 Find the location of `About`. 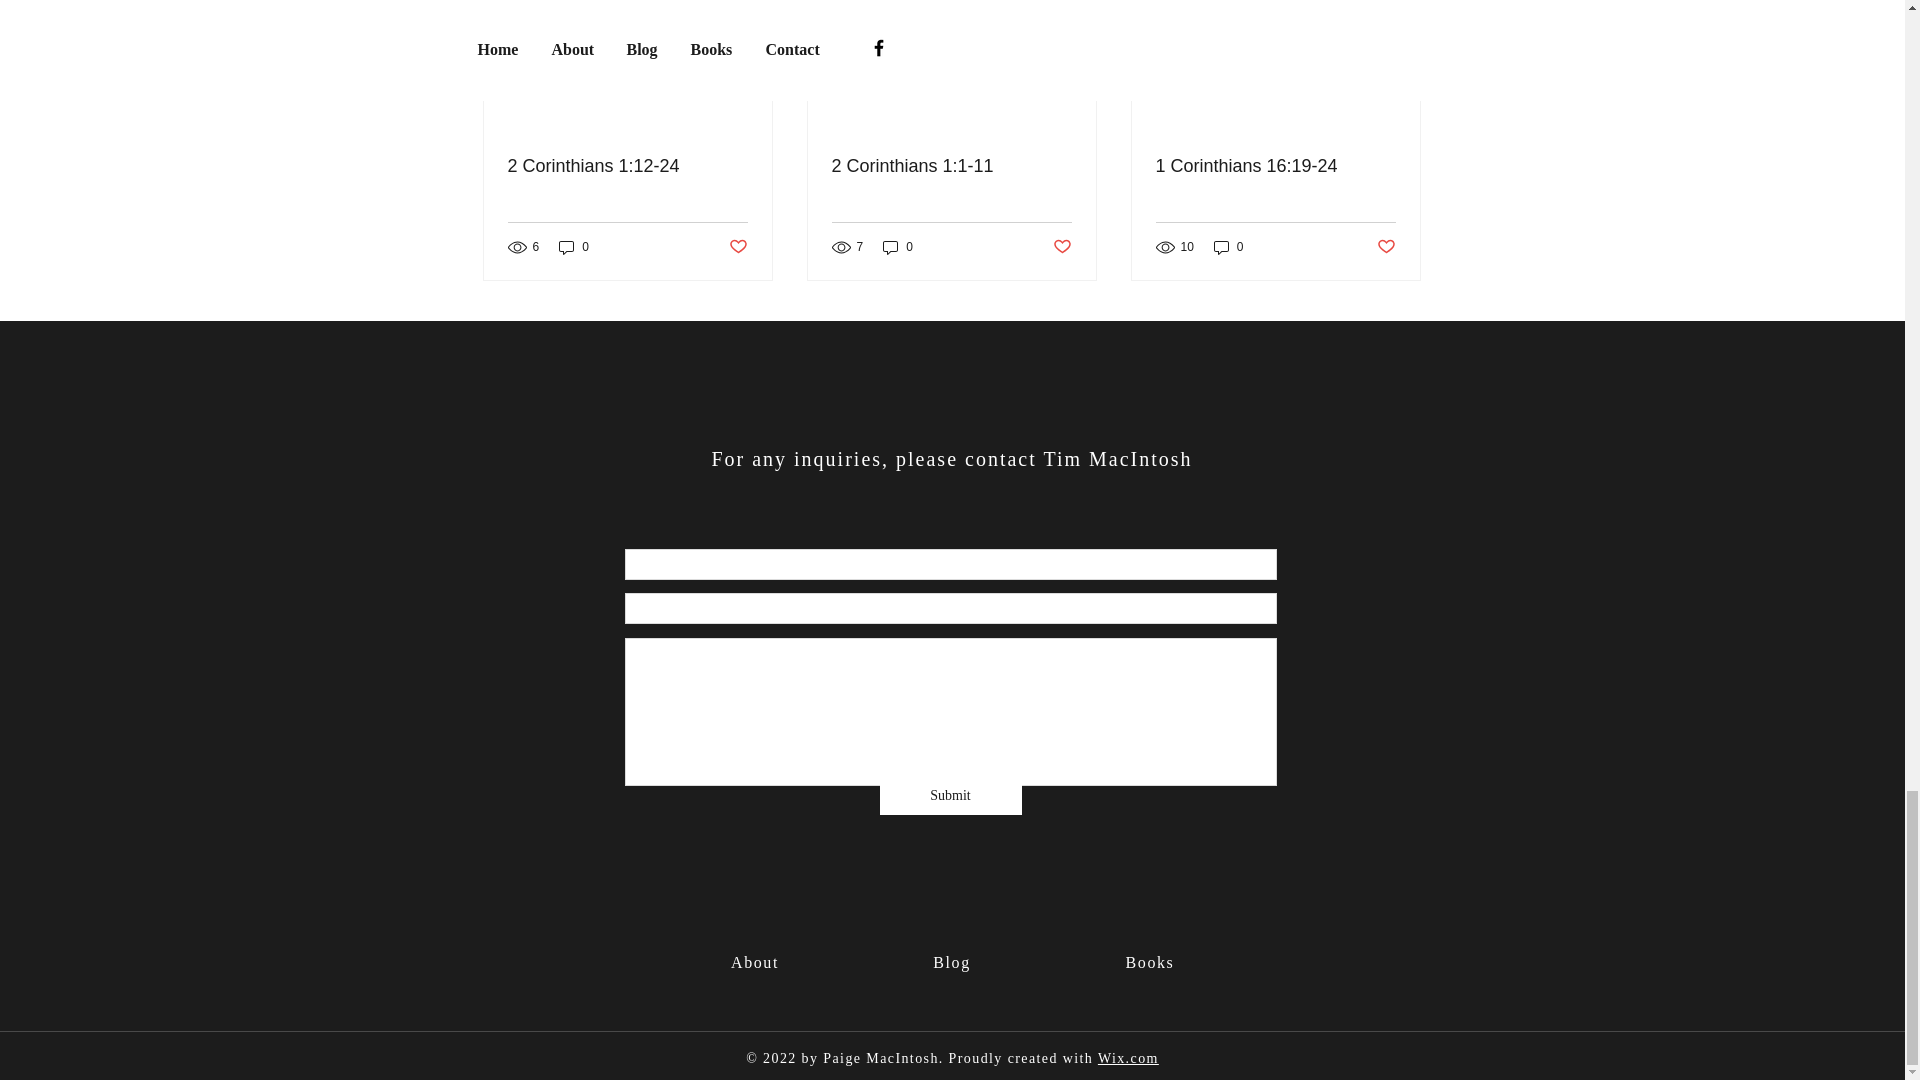

About is located at coordinates (755, 962).